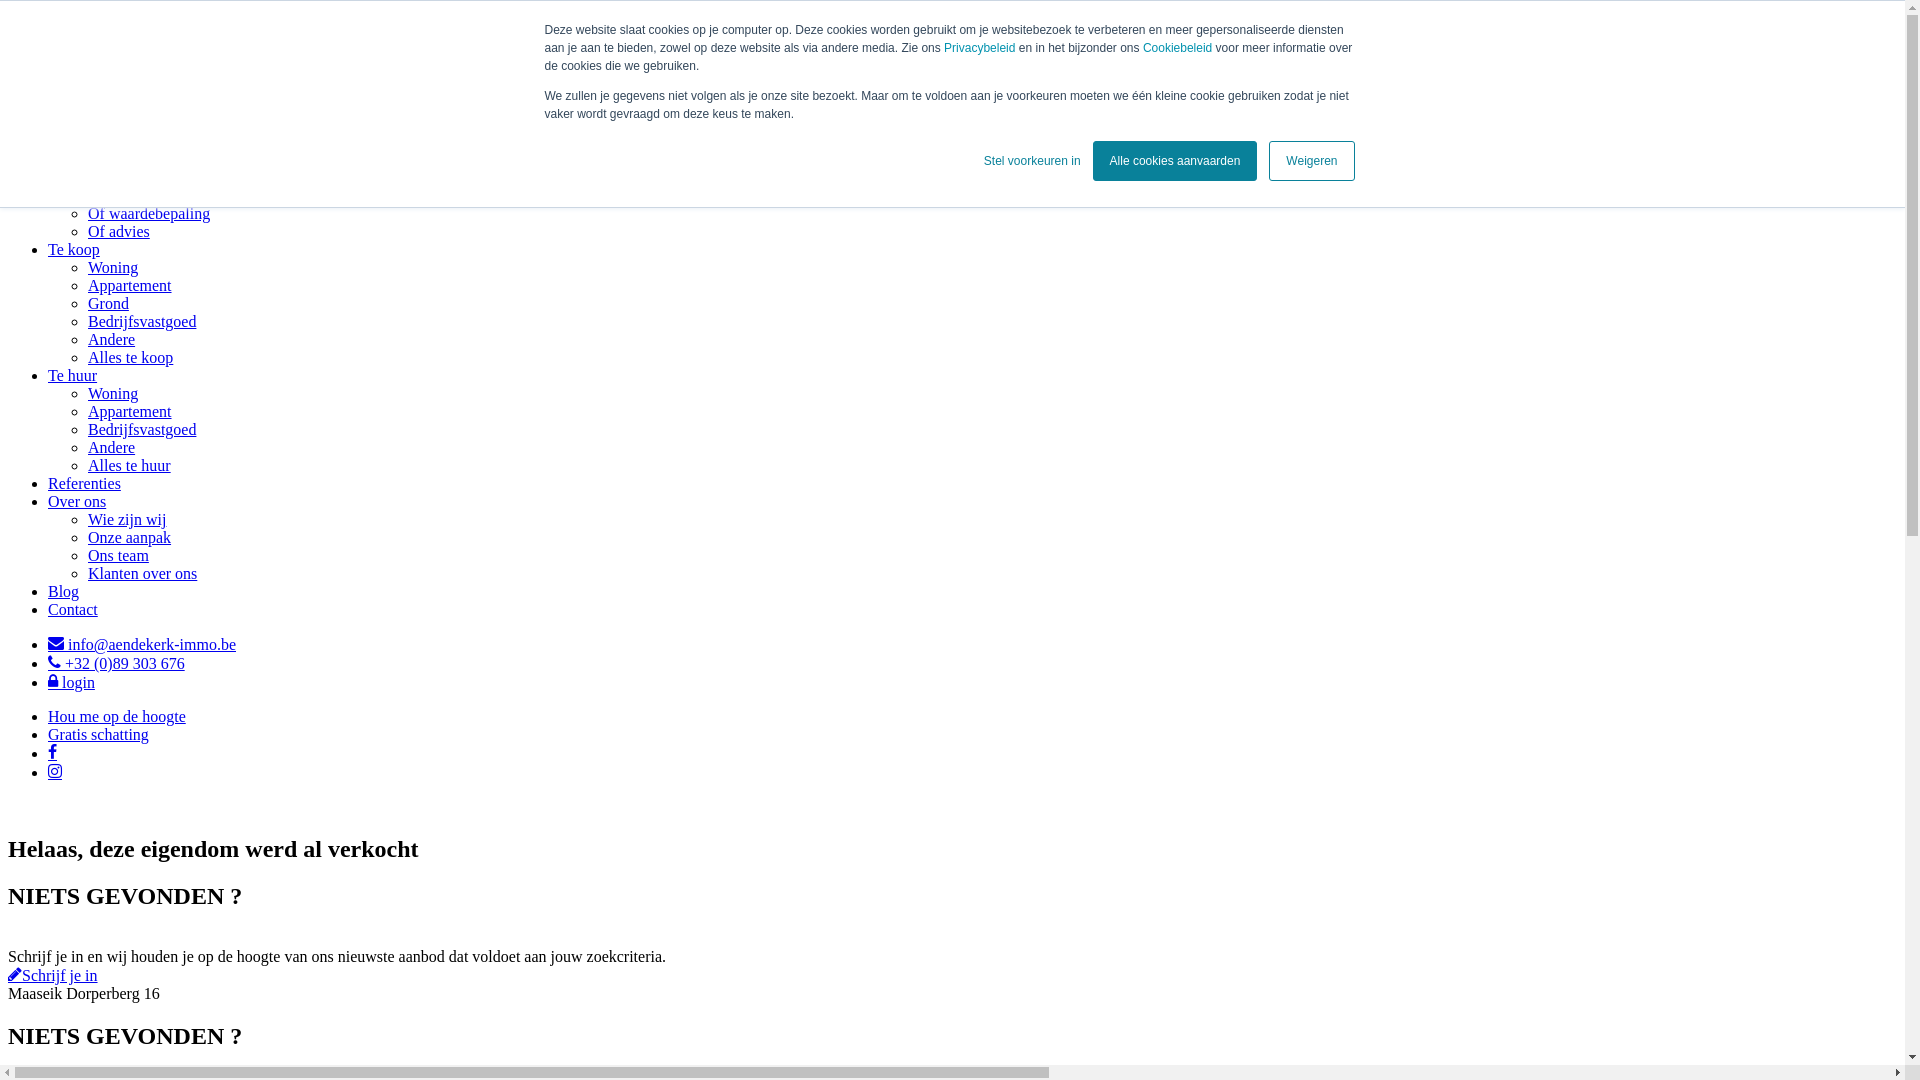  Describe the element at coordinates (113, 268) in the screenshot. I see `Woning` at that location.